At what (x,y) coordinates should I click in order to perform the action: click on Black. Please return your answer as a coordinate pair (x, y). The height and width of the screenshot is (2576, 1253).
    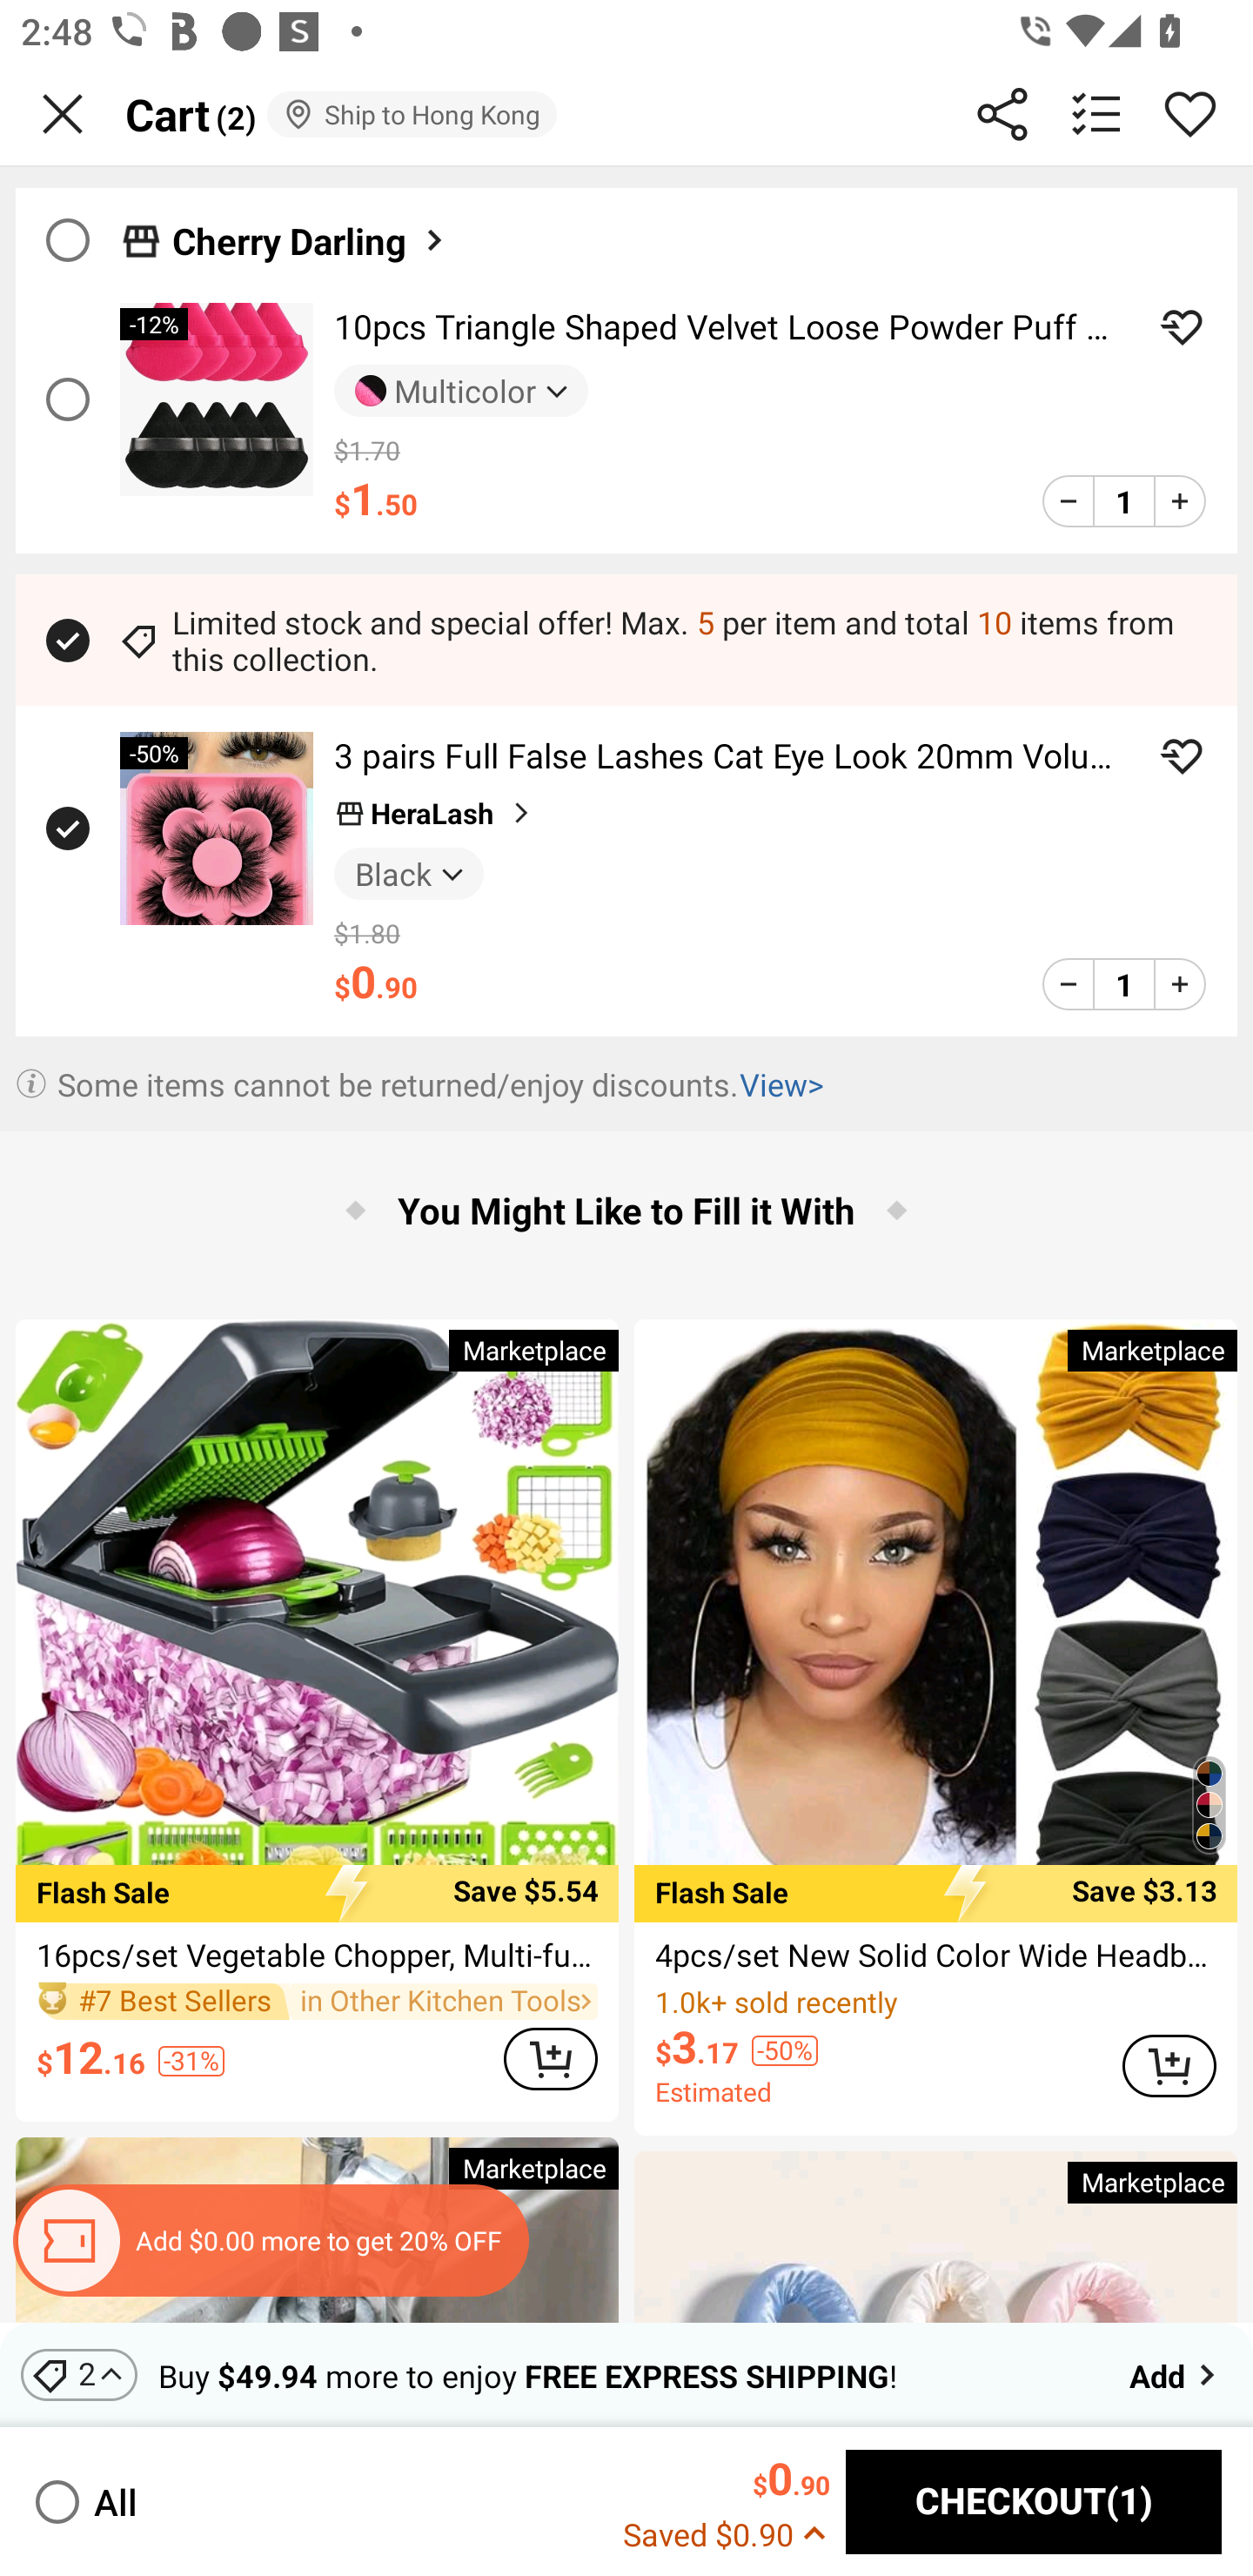
    Looking at the image, I should click on (409, 873).